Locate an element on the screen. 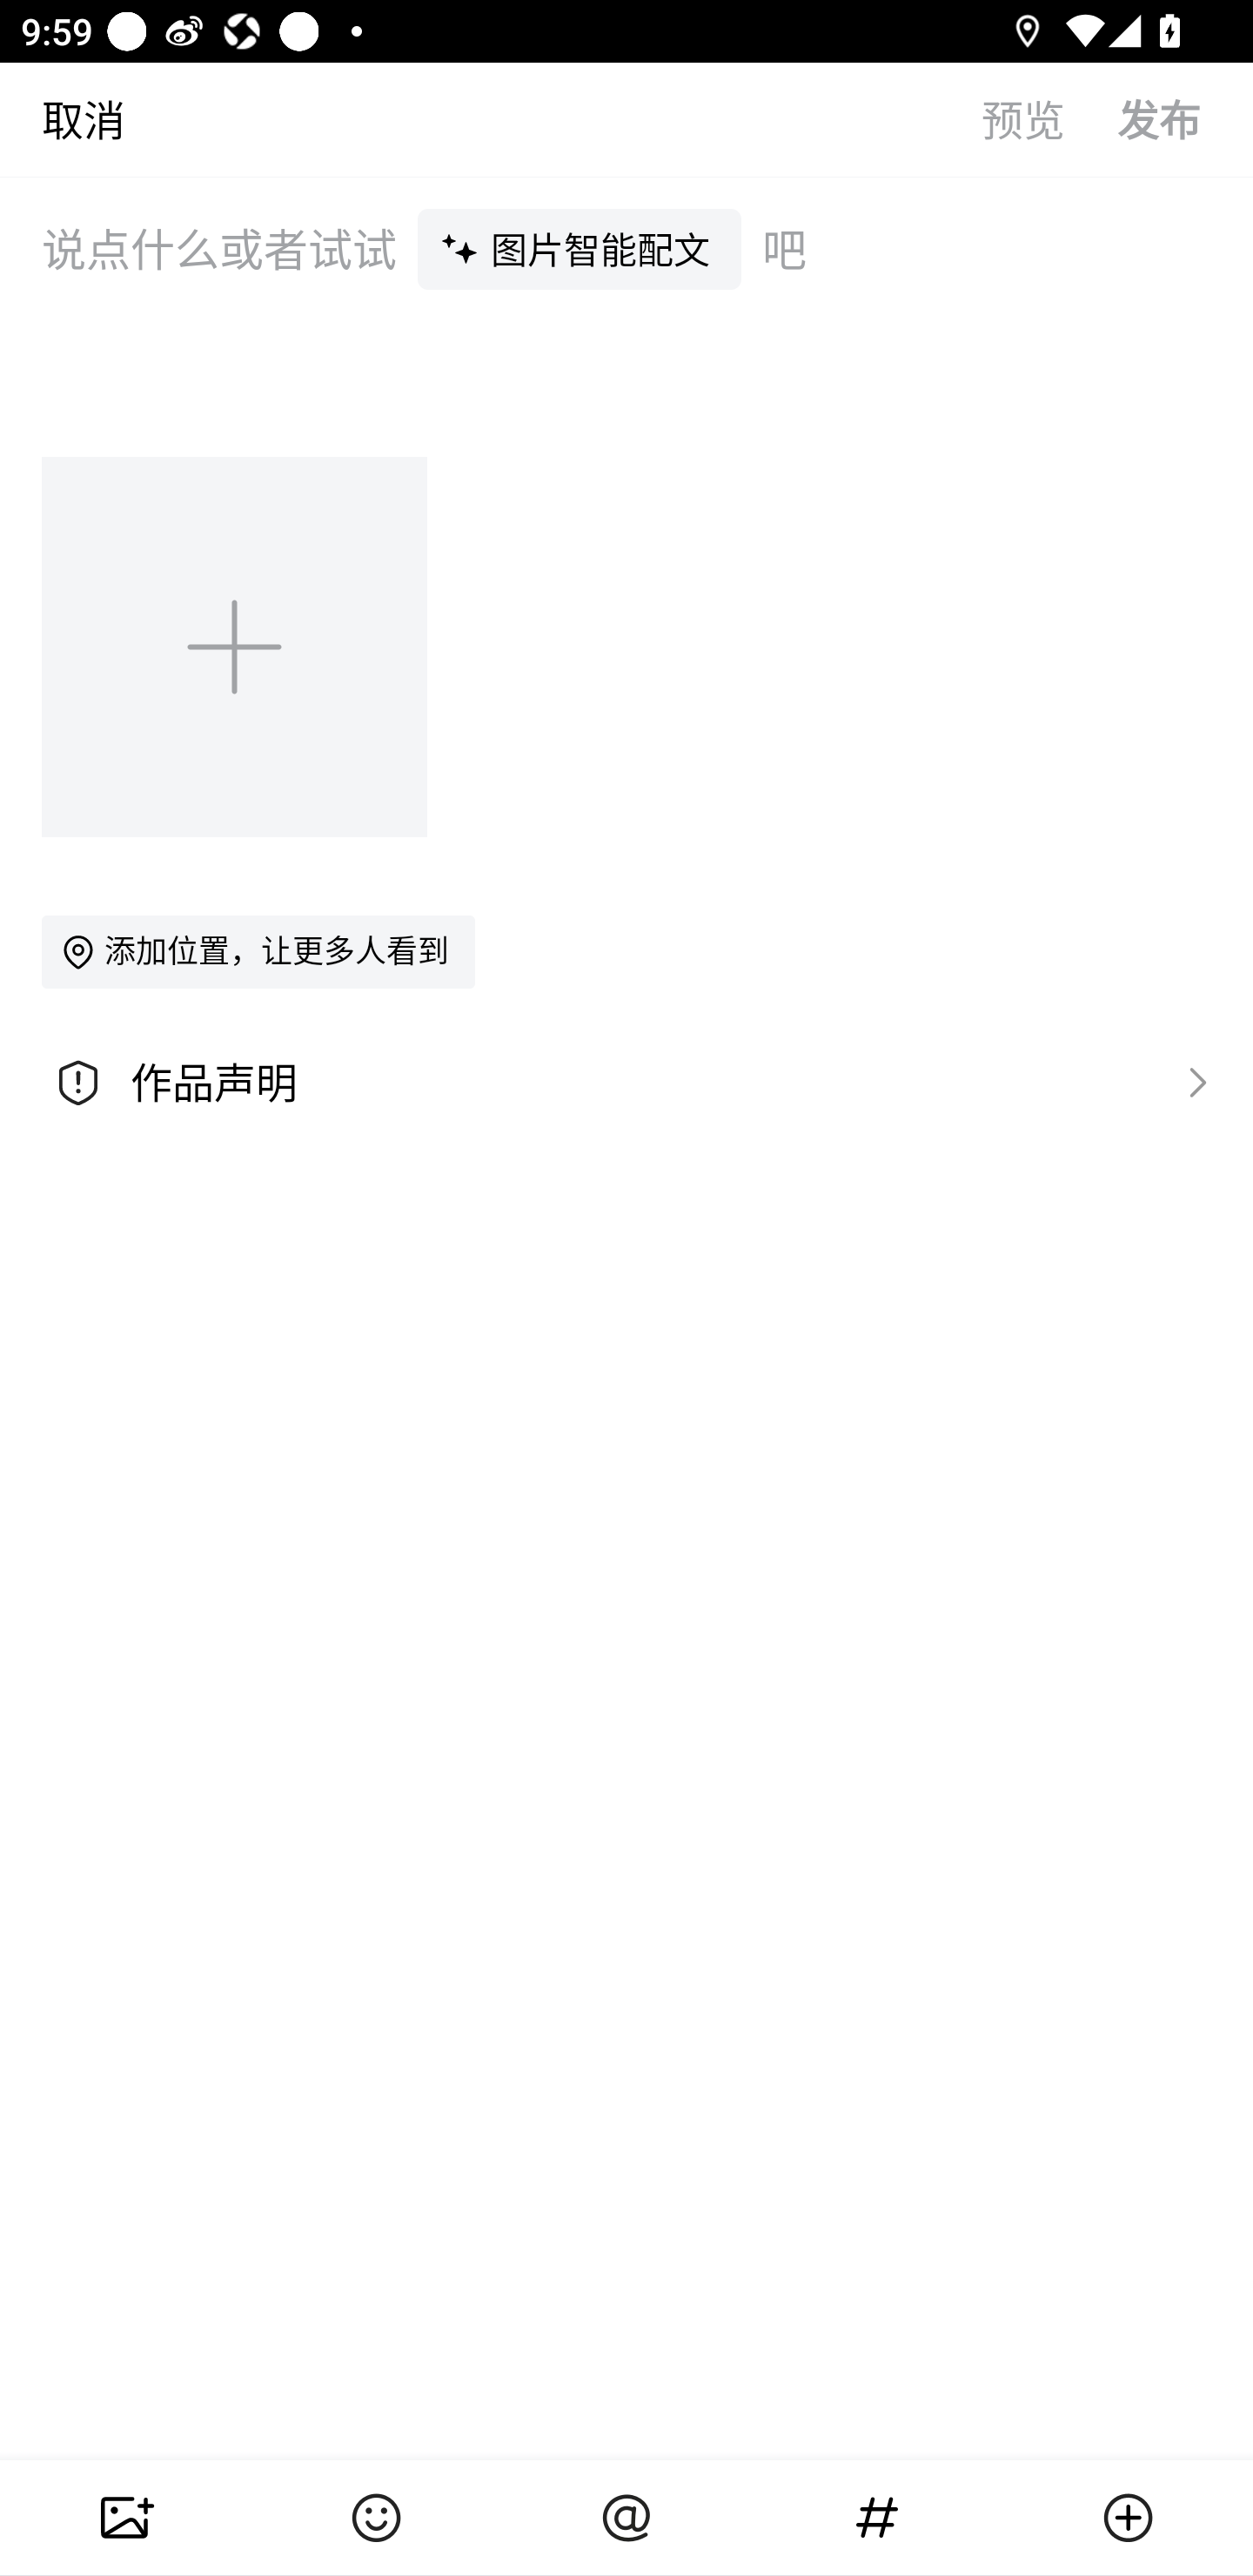 The width and height of the screenshot is (1253, 2576). 取消 is located at coordinates (63, 118).